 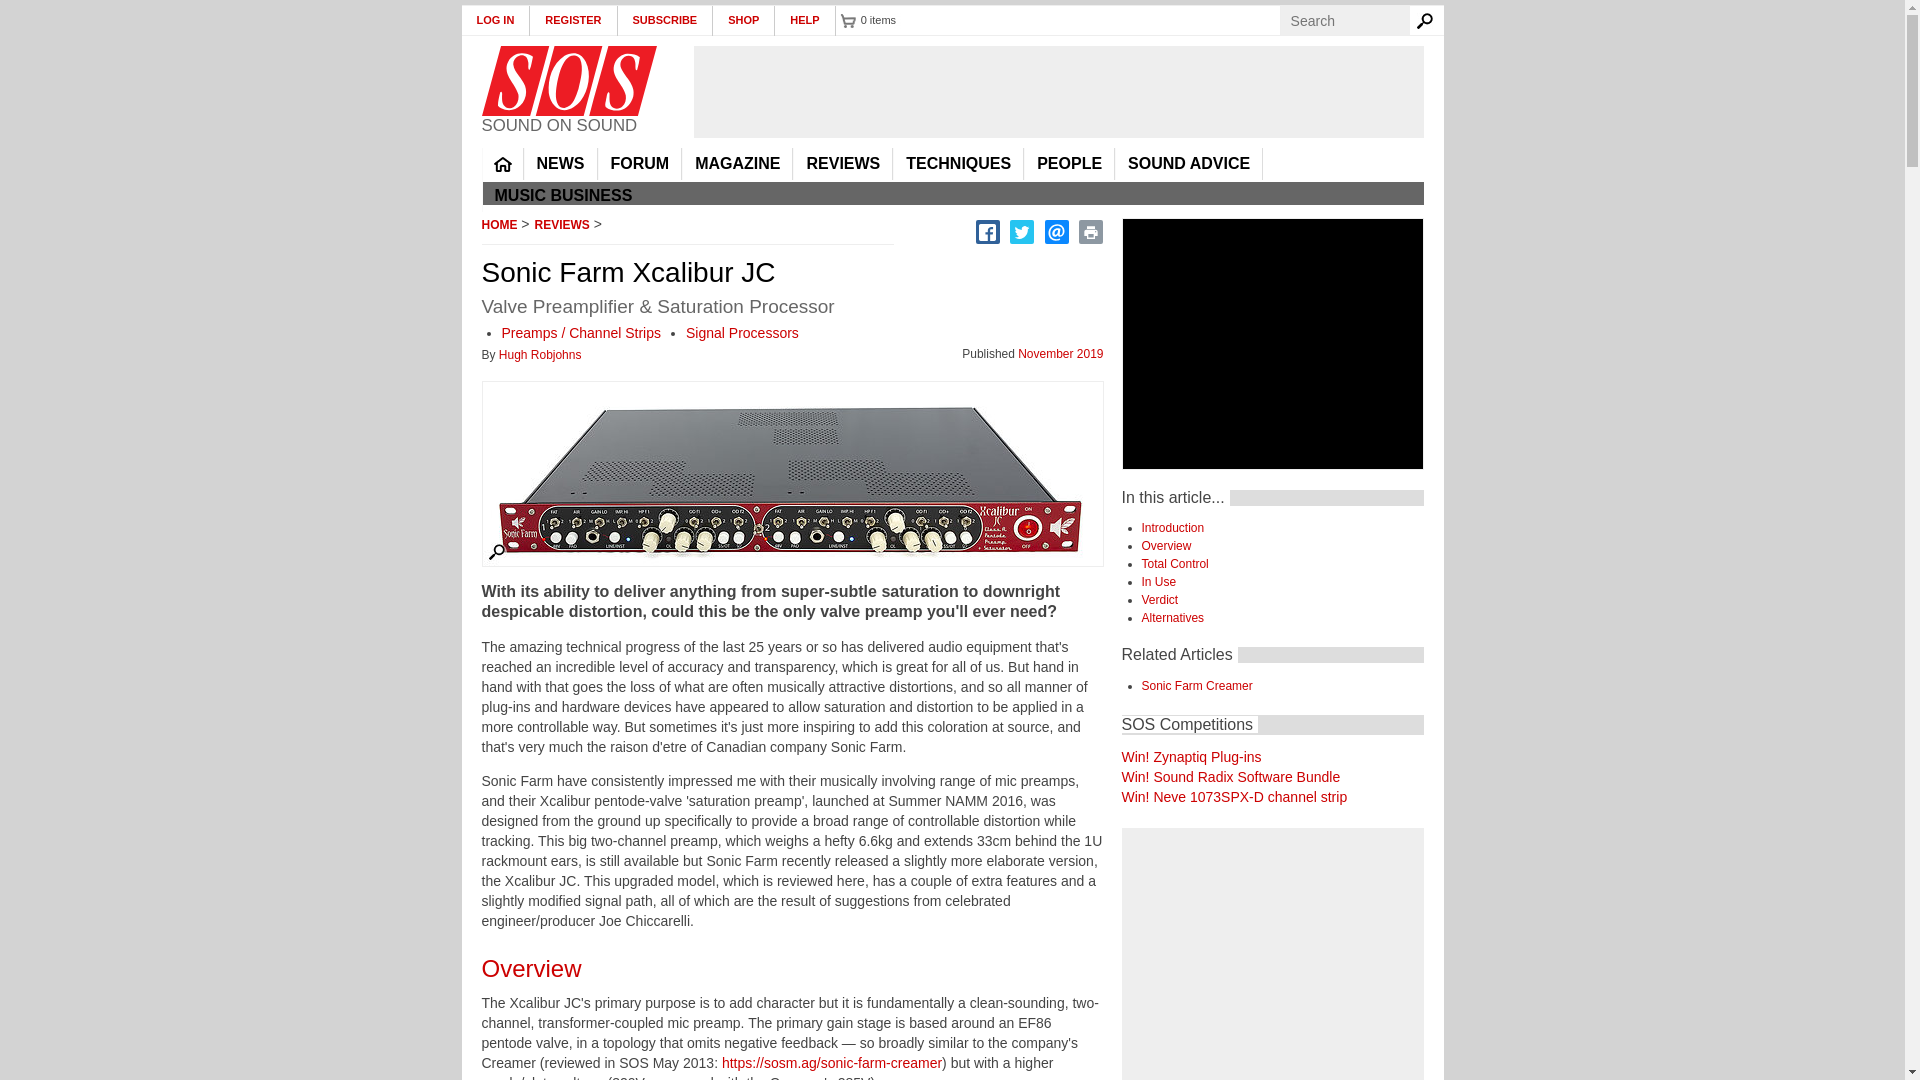 What do you see at coordinates (744, 20) in the screenshot?
I see `SHOP` at bounding box center [744, 20].